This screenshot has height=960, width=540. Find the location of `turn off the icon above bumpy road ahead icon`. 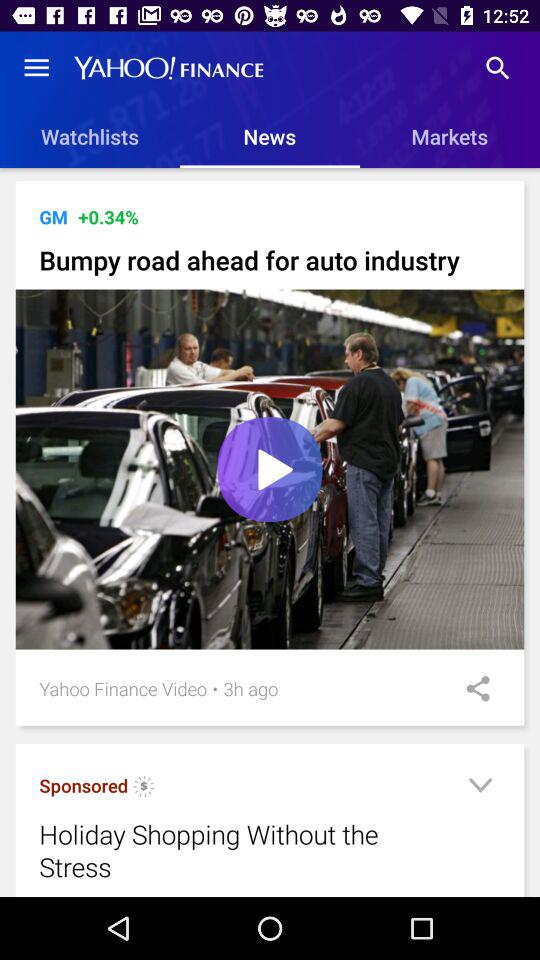

turn off the icon above bumpy road ahead icon is located at coordinates (53, 216).